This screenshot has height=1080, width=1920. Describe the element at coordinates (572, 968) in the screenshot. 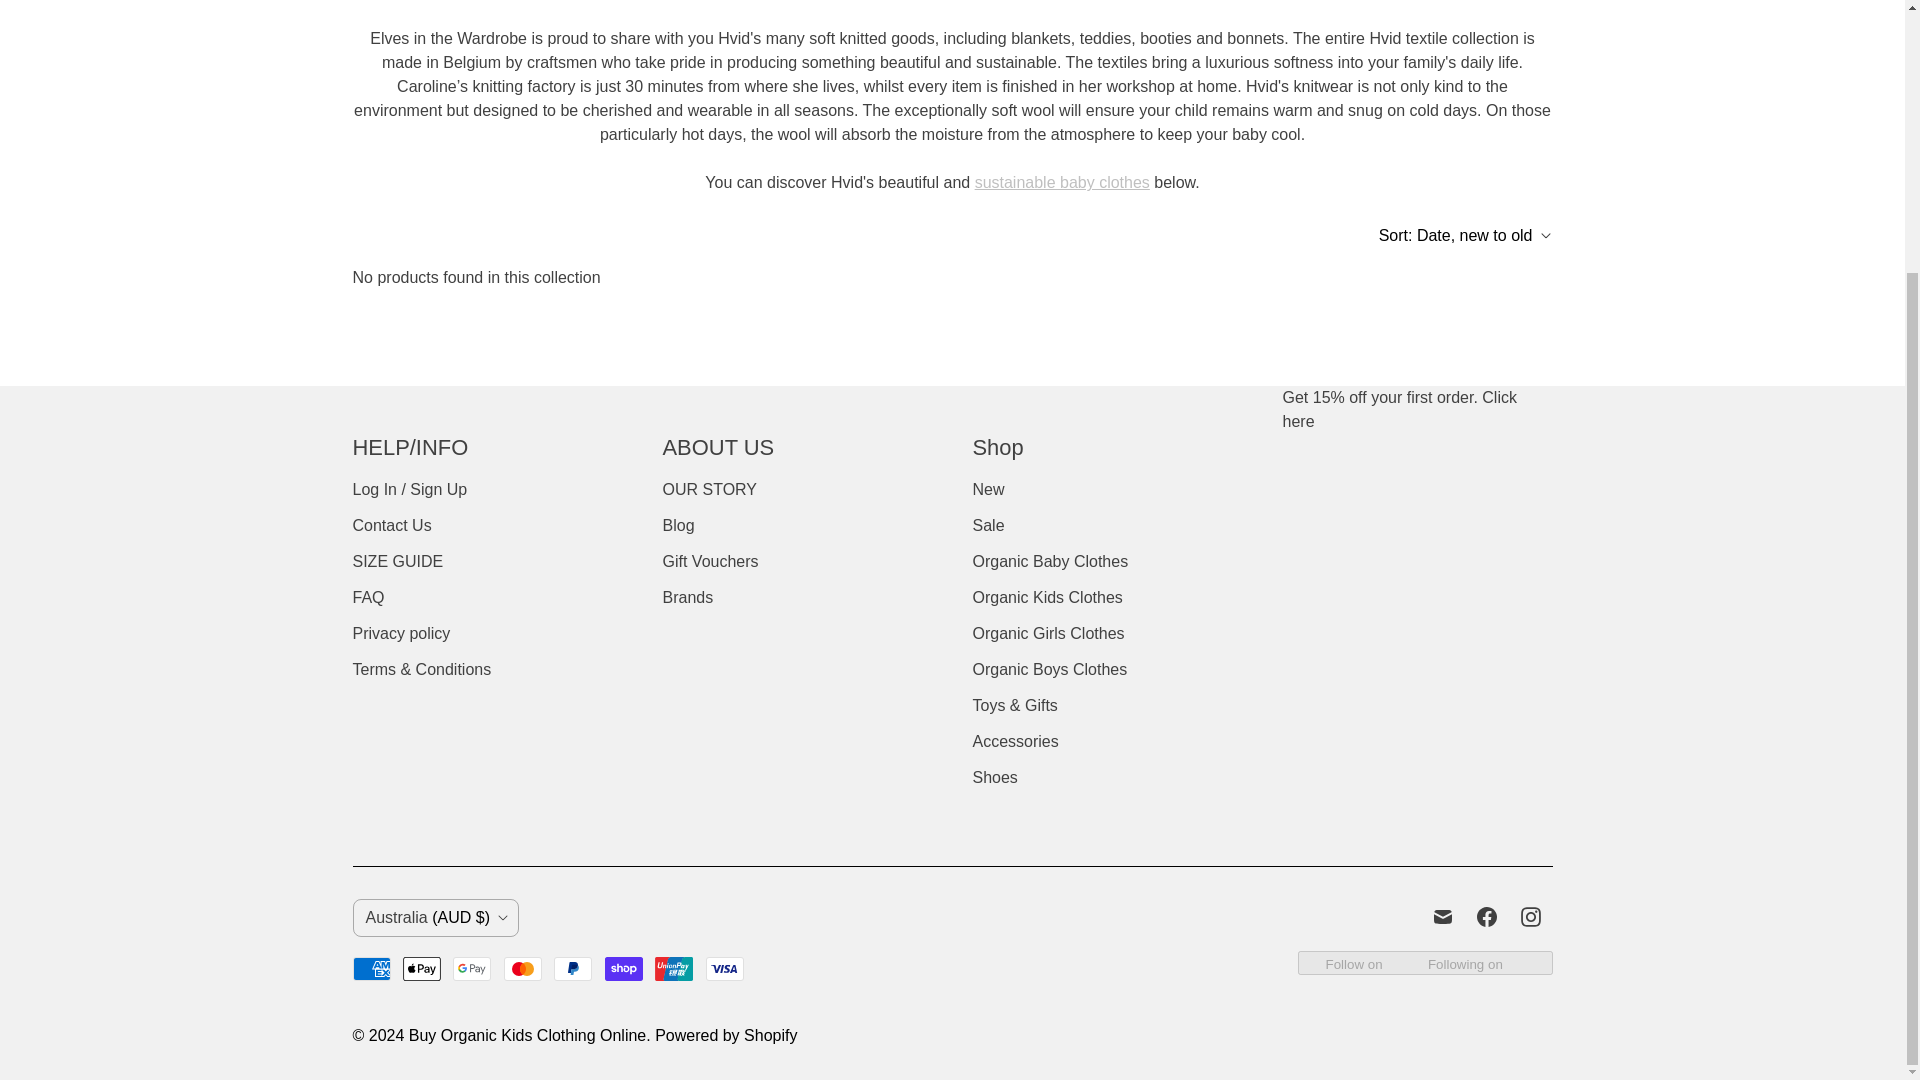

I see `PayPal` at that location.